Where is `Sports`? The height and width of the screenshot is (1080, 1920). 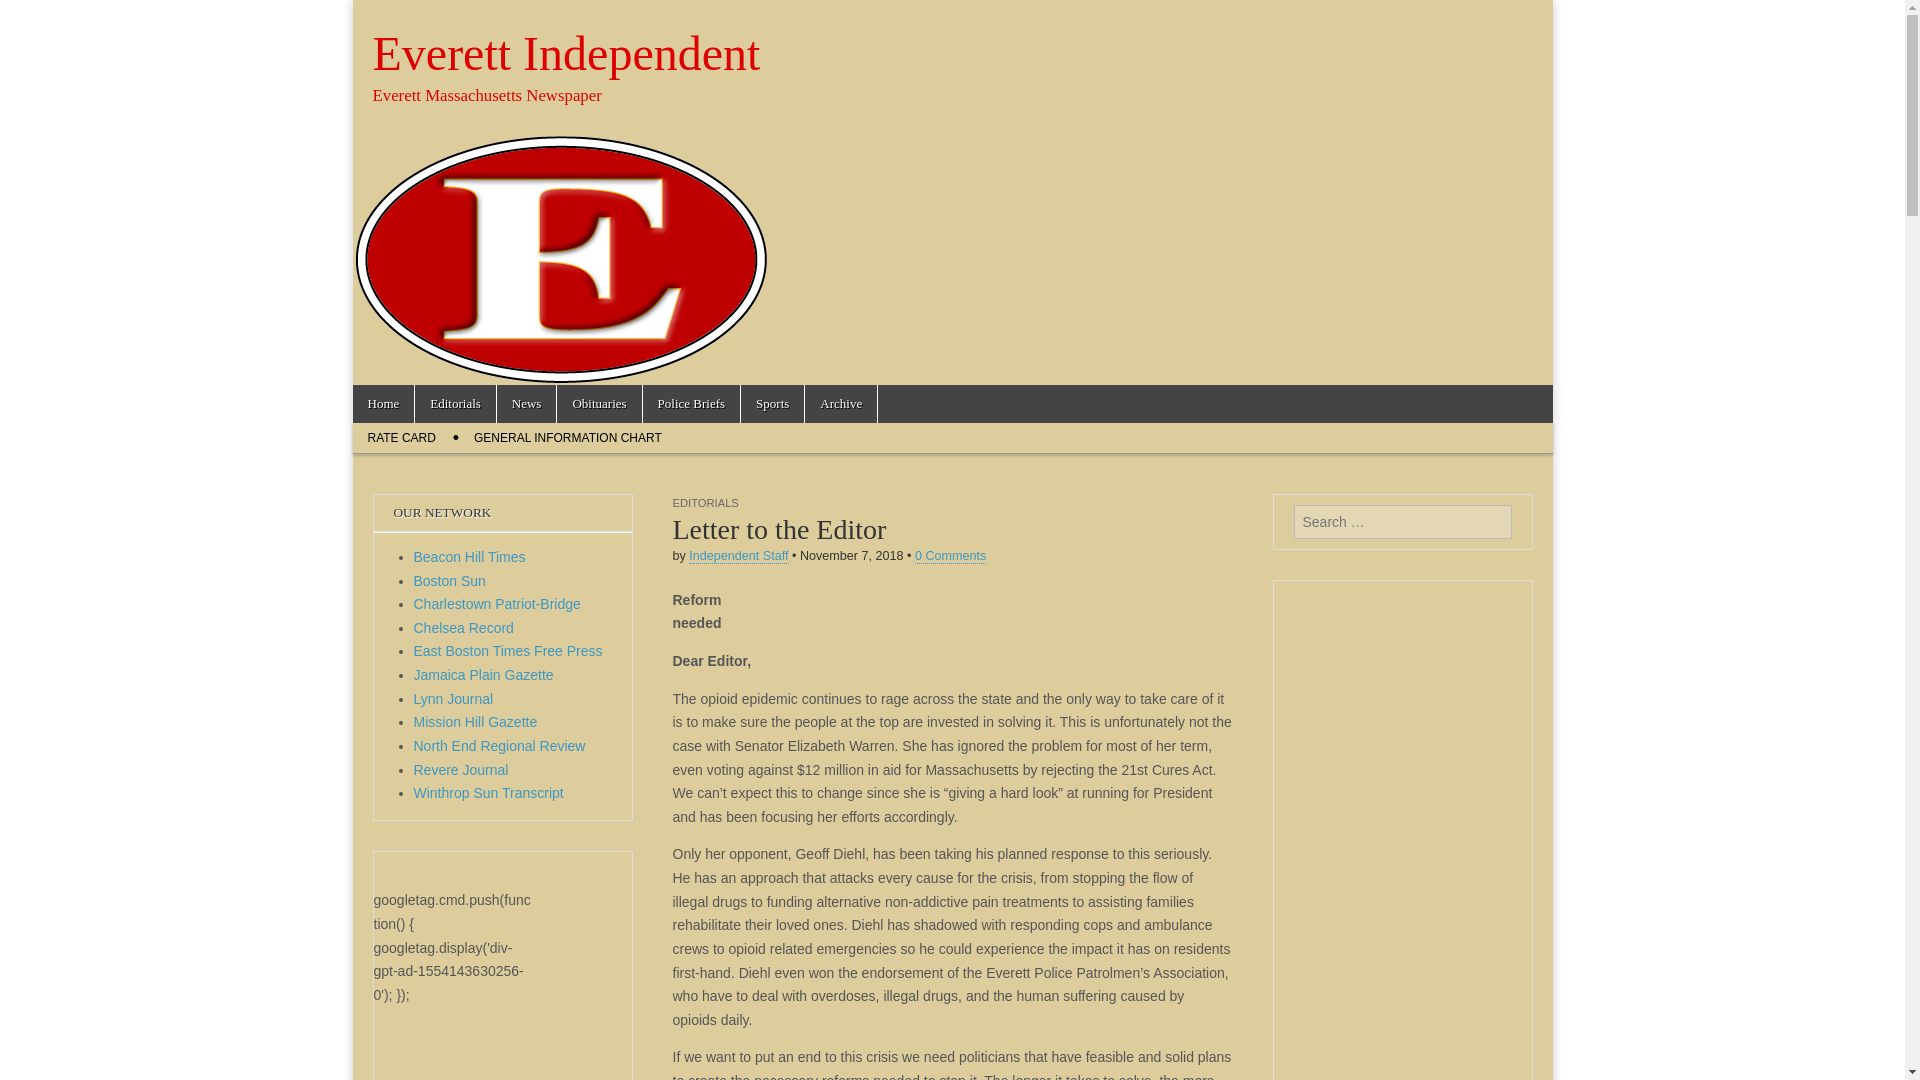
Sports is located at coordinates (772, 404).